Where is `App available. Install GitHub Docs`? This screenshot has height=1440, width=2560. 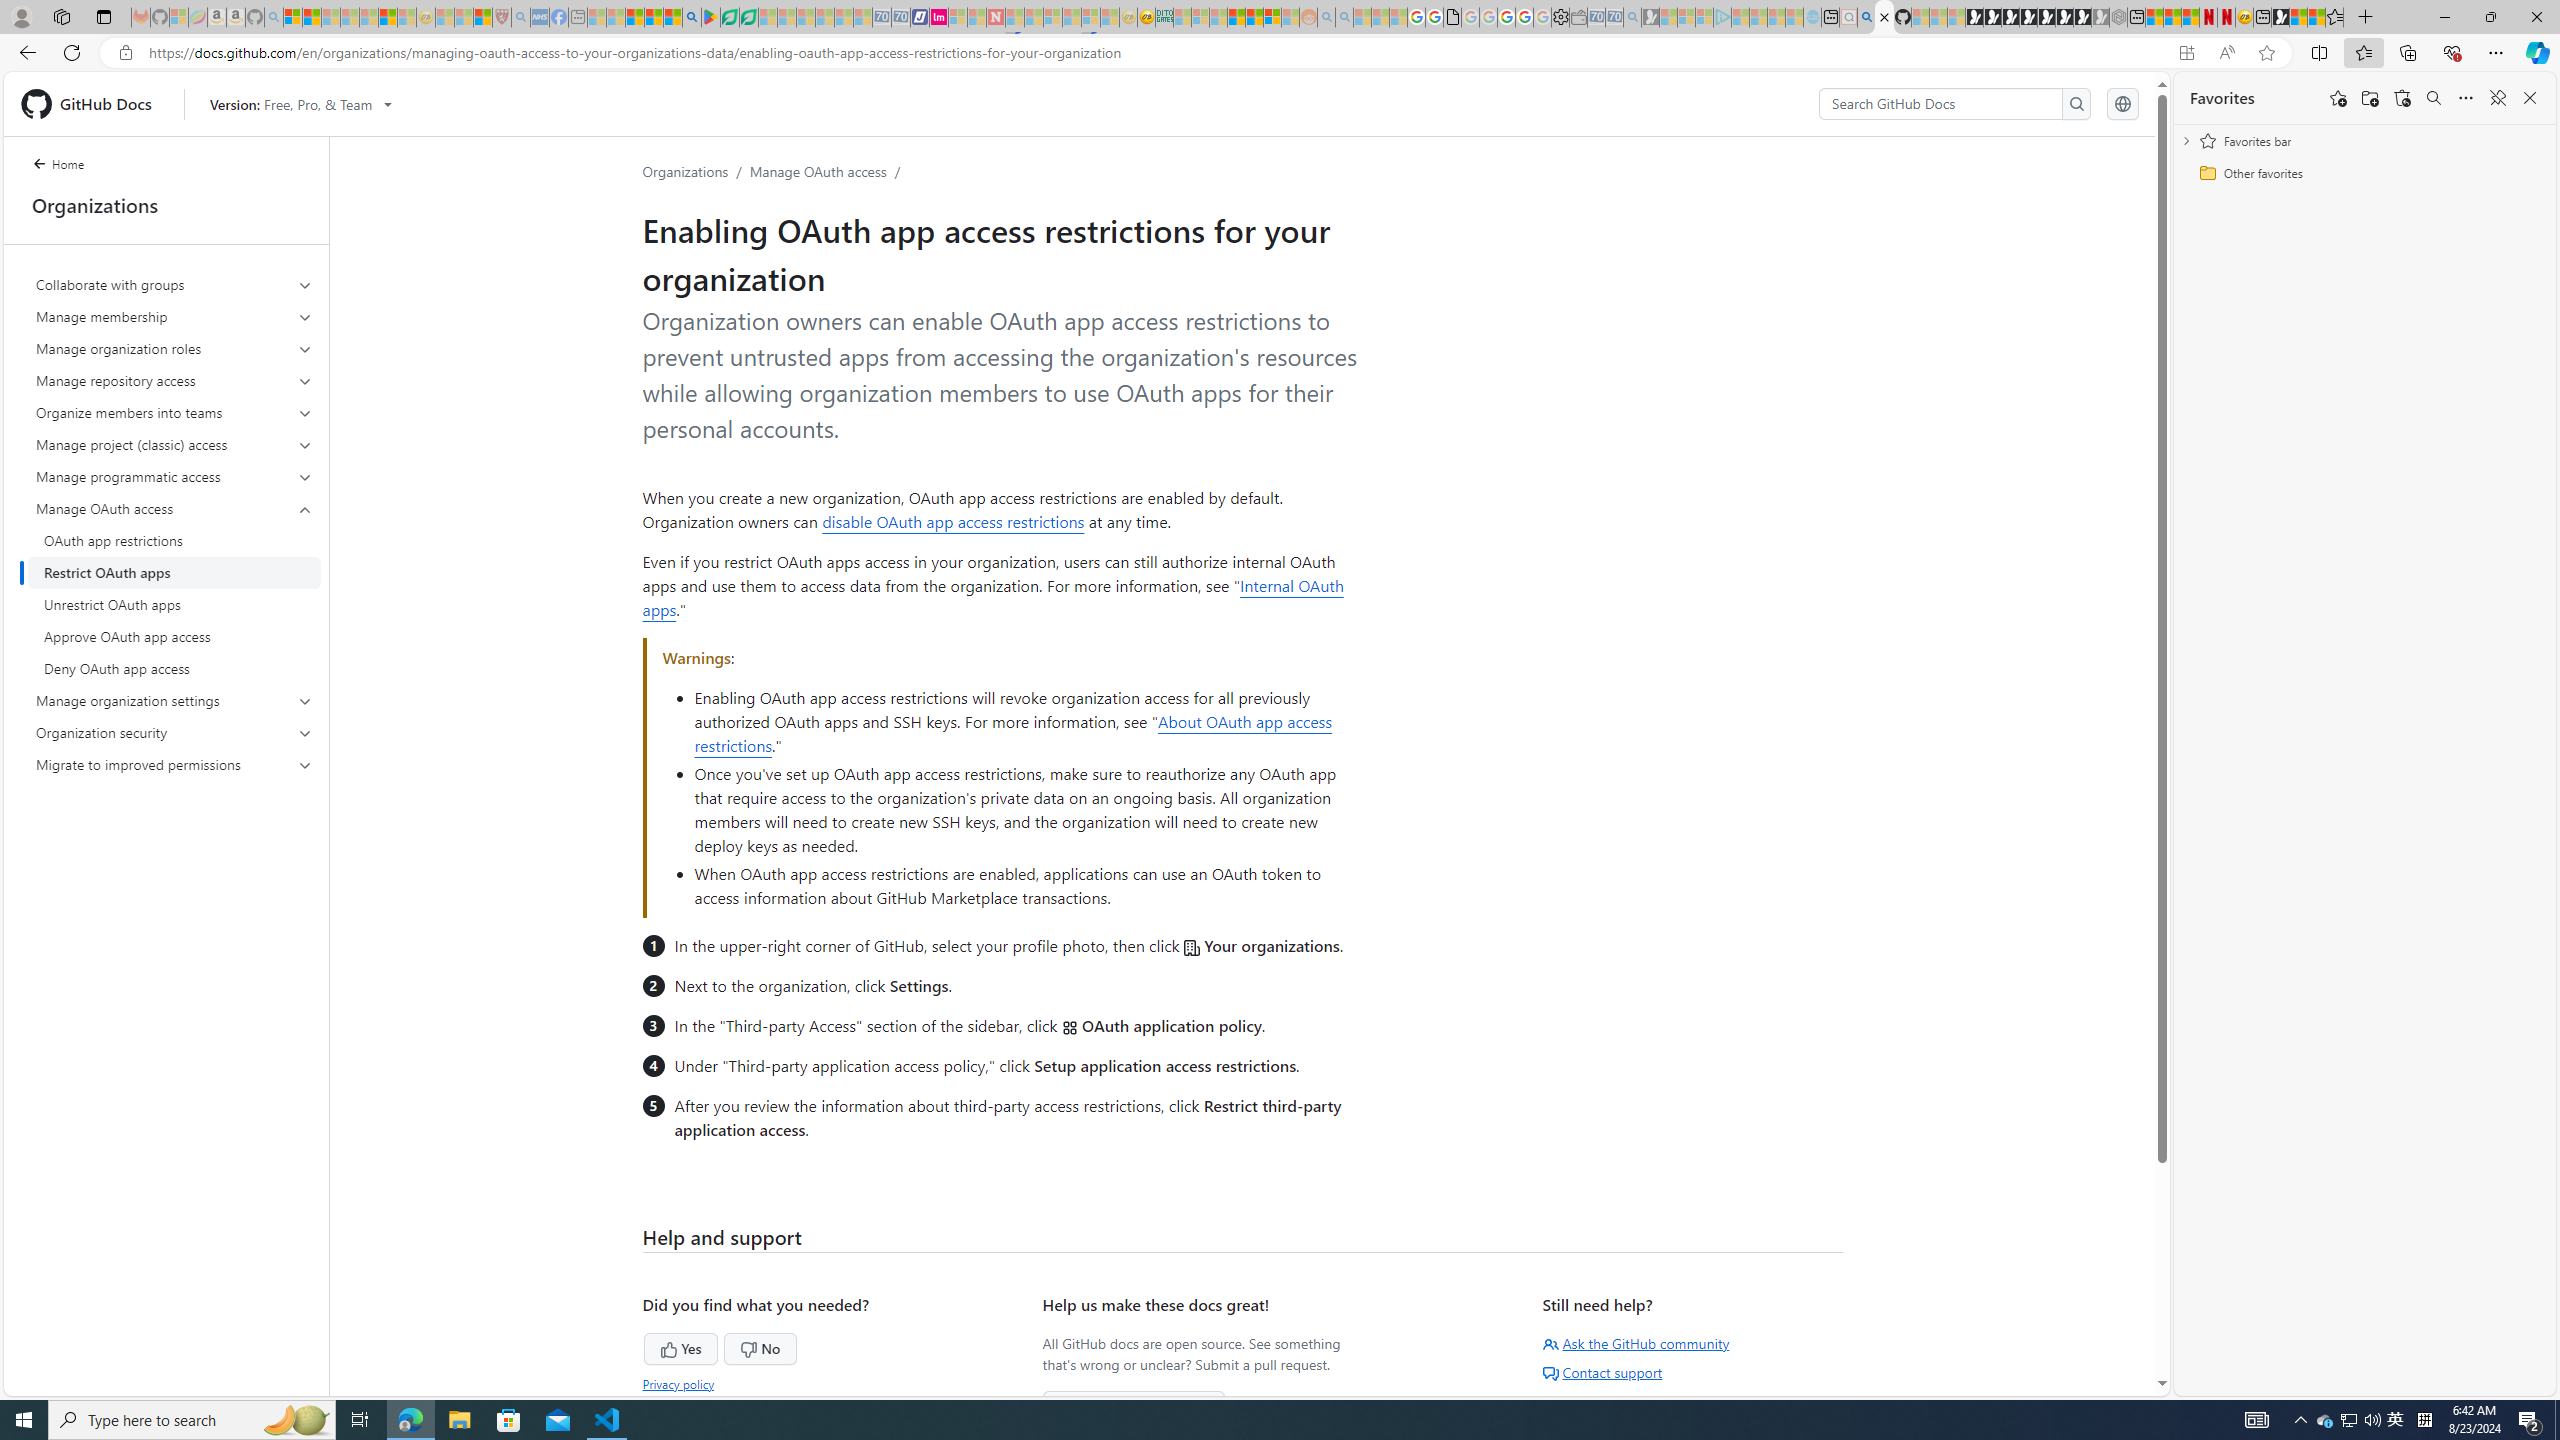
App available. Install GitHub Docs is located at coordinates (2186, 53).